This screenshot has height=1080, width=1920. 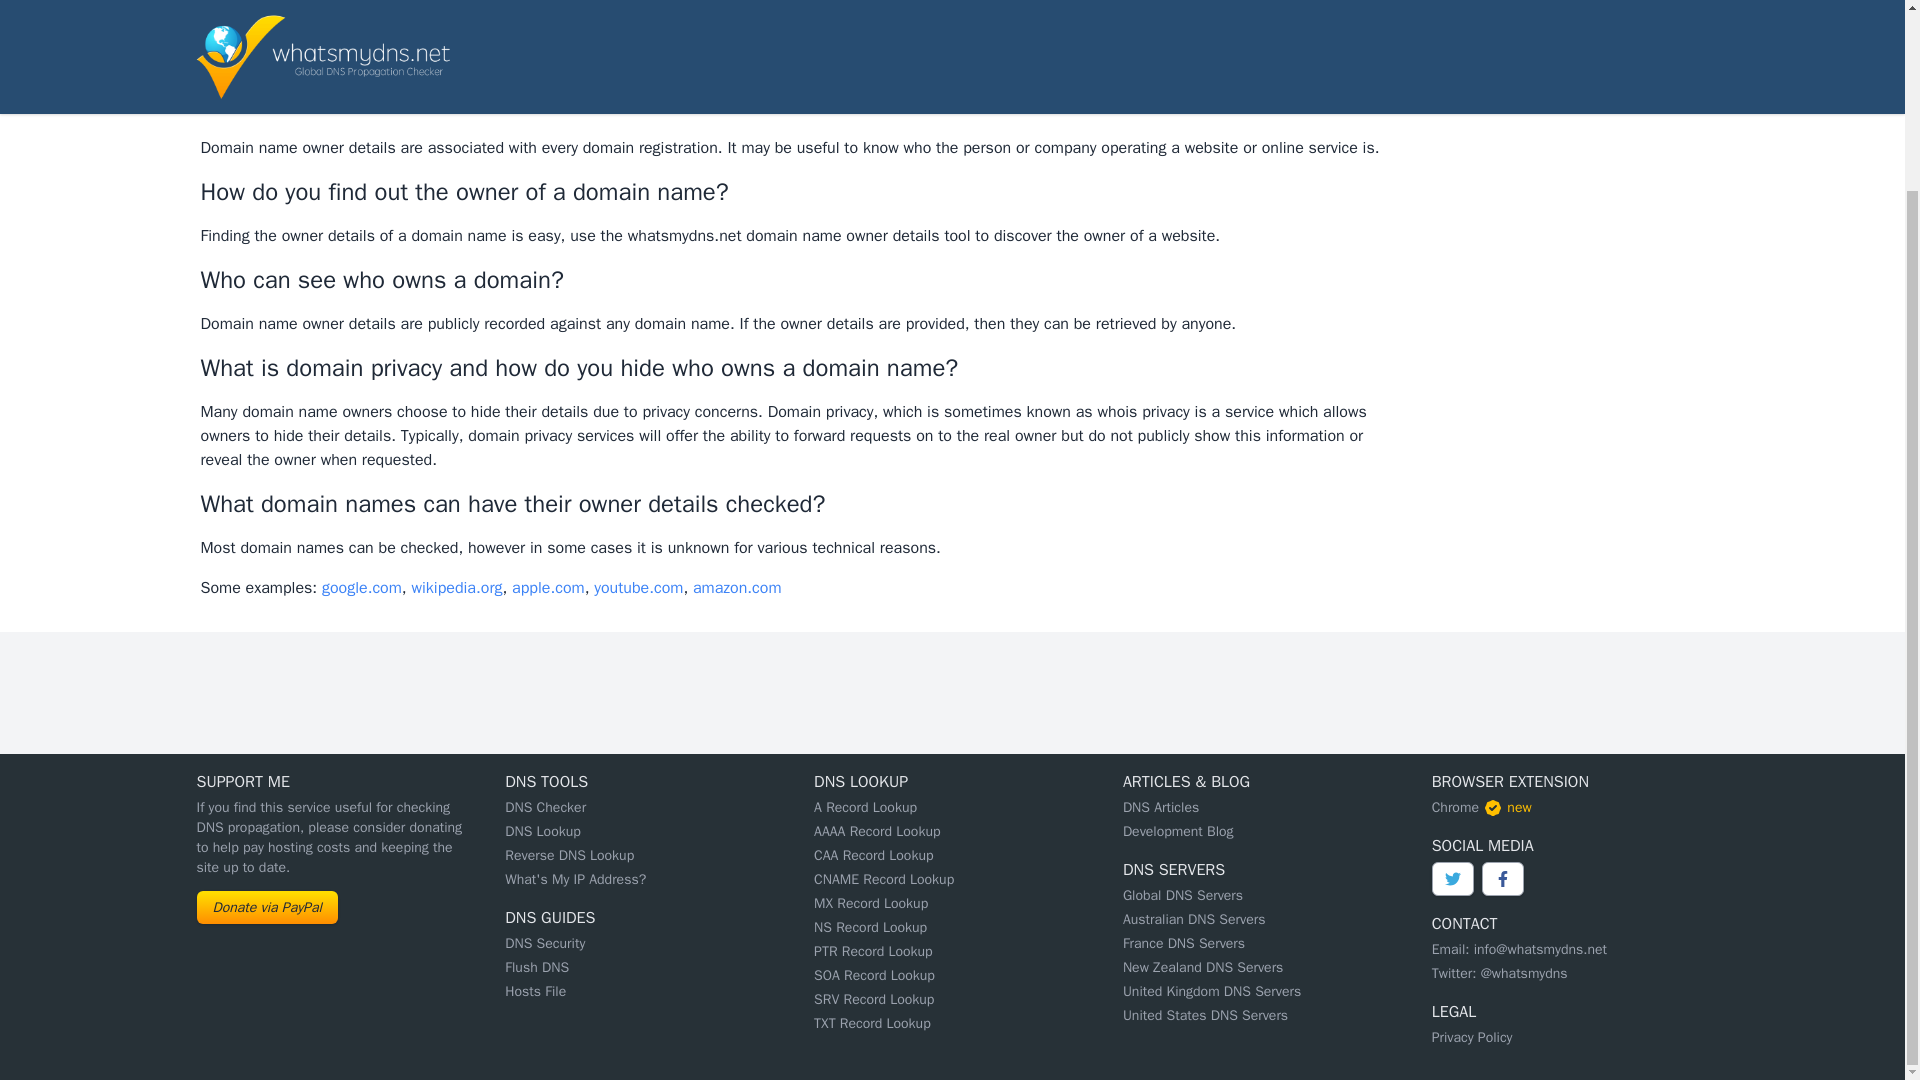 What do you see at coordinates (544, 808) in the screenshot?
I see `DNS Checker` at bounding box center [544, 808].